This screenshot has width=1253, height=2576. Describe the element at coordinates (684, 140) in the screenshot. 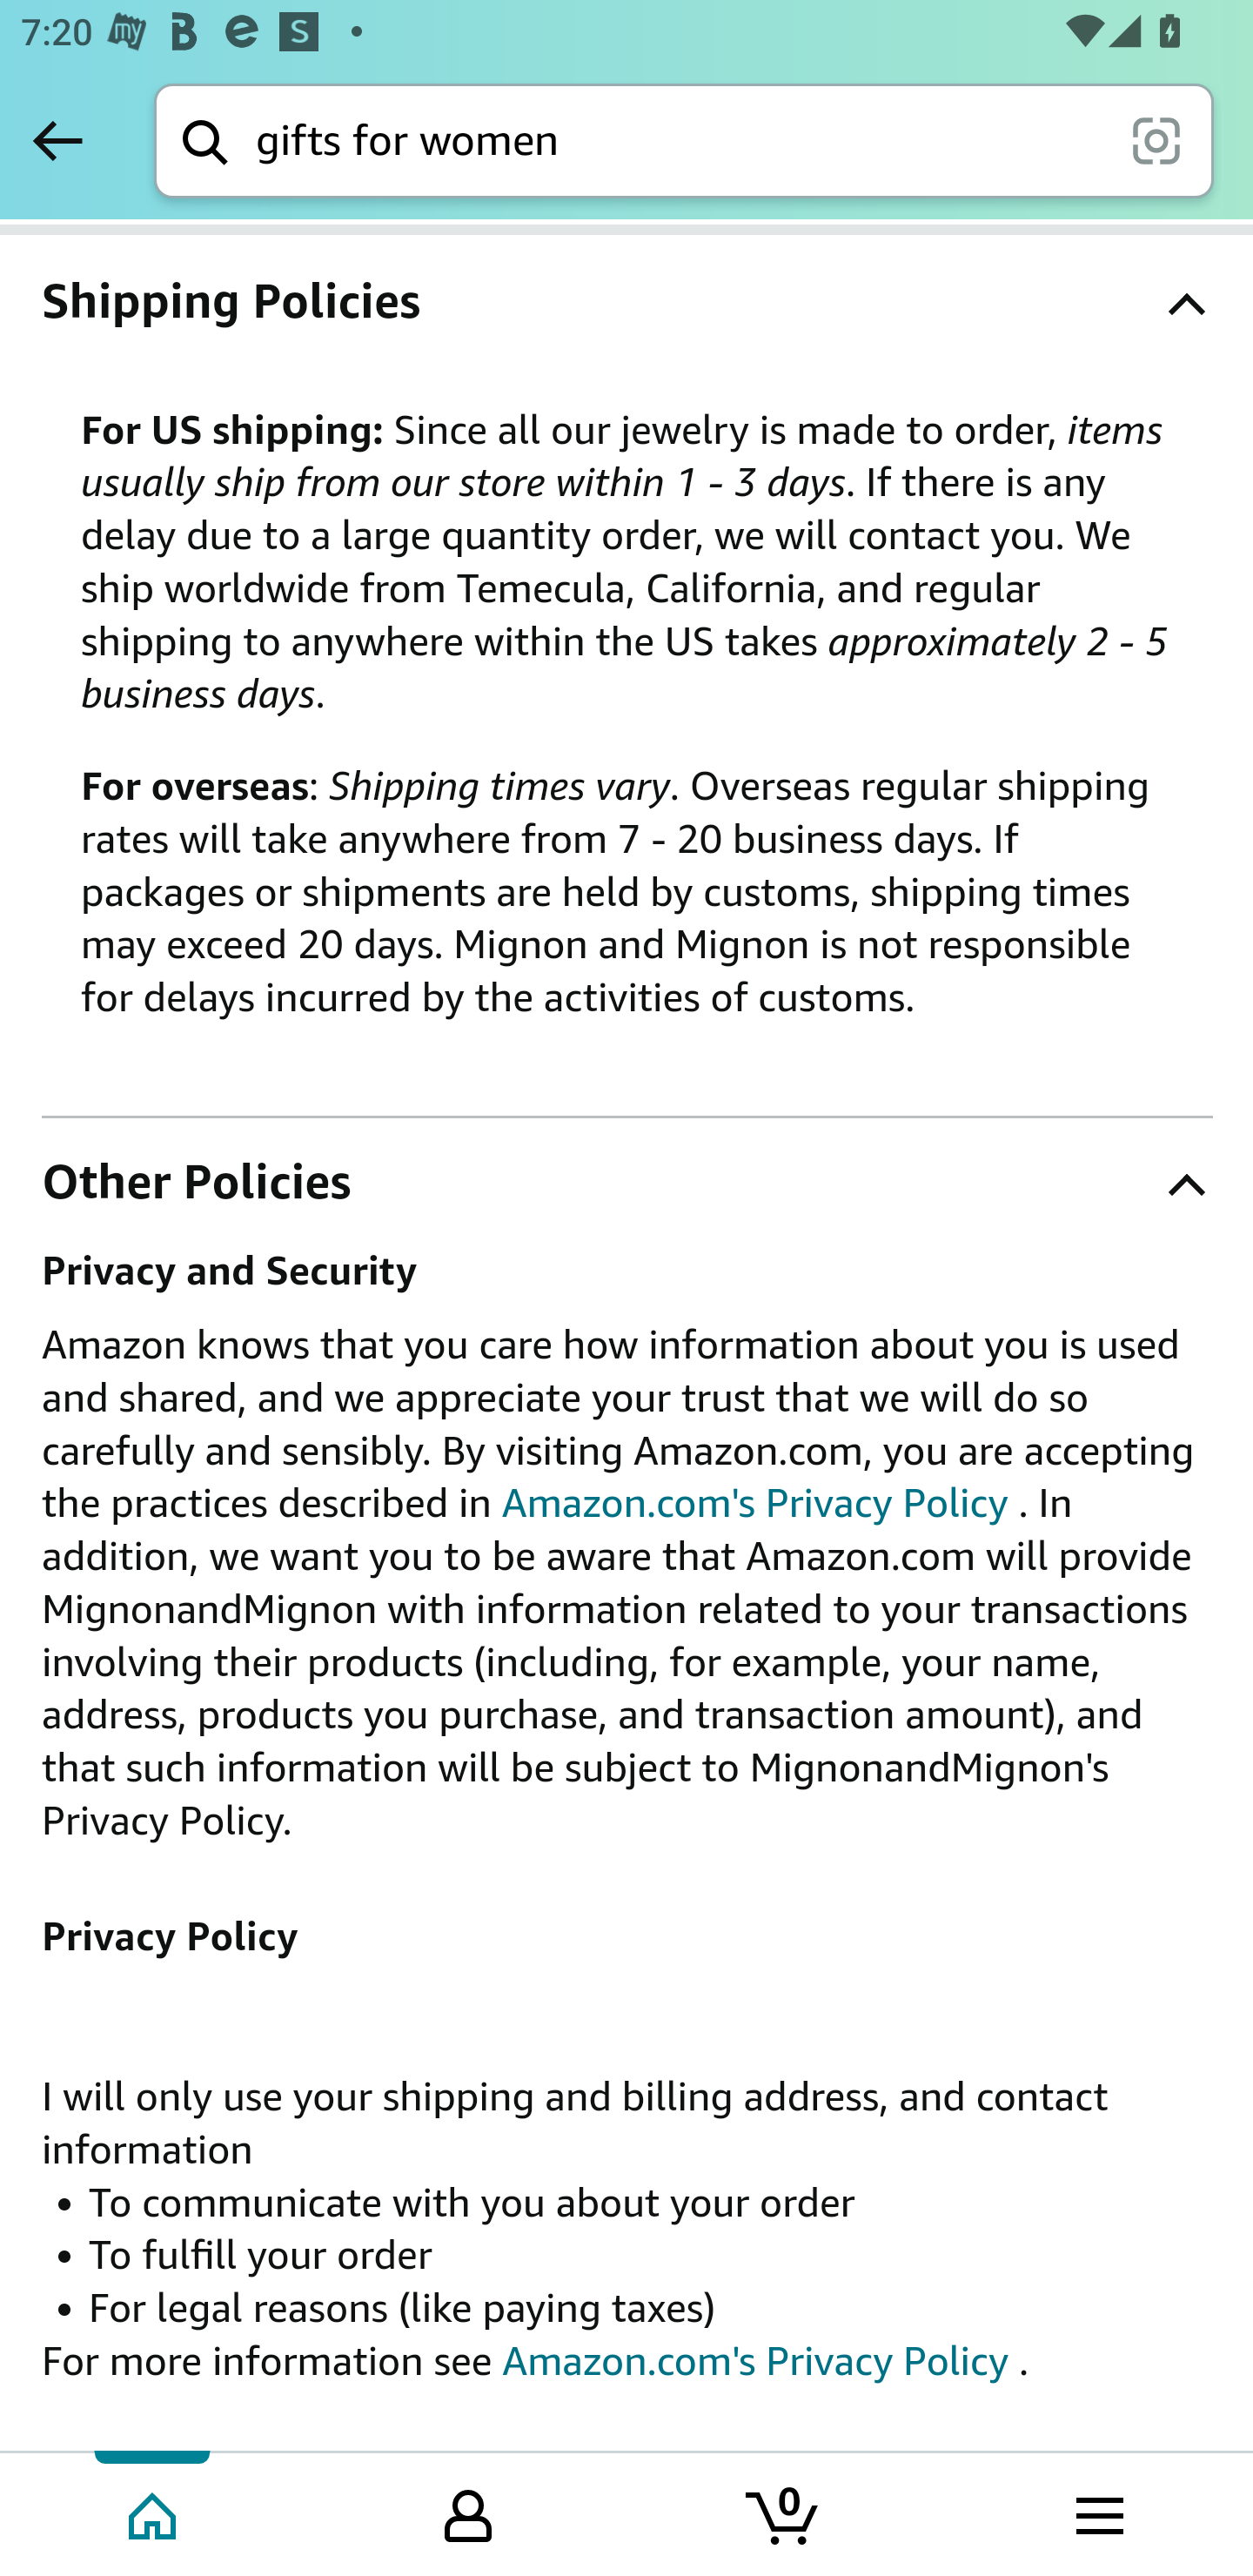

I see `Search Search gifts for women scan it` at that location.